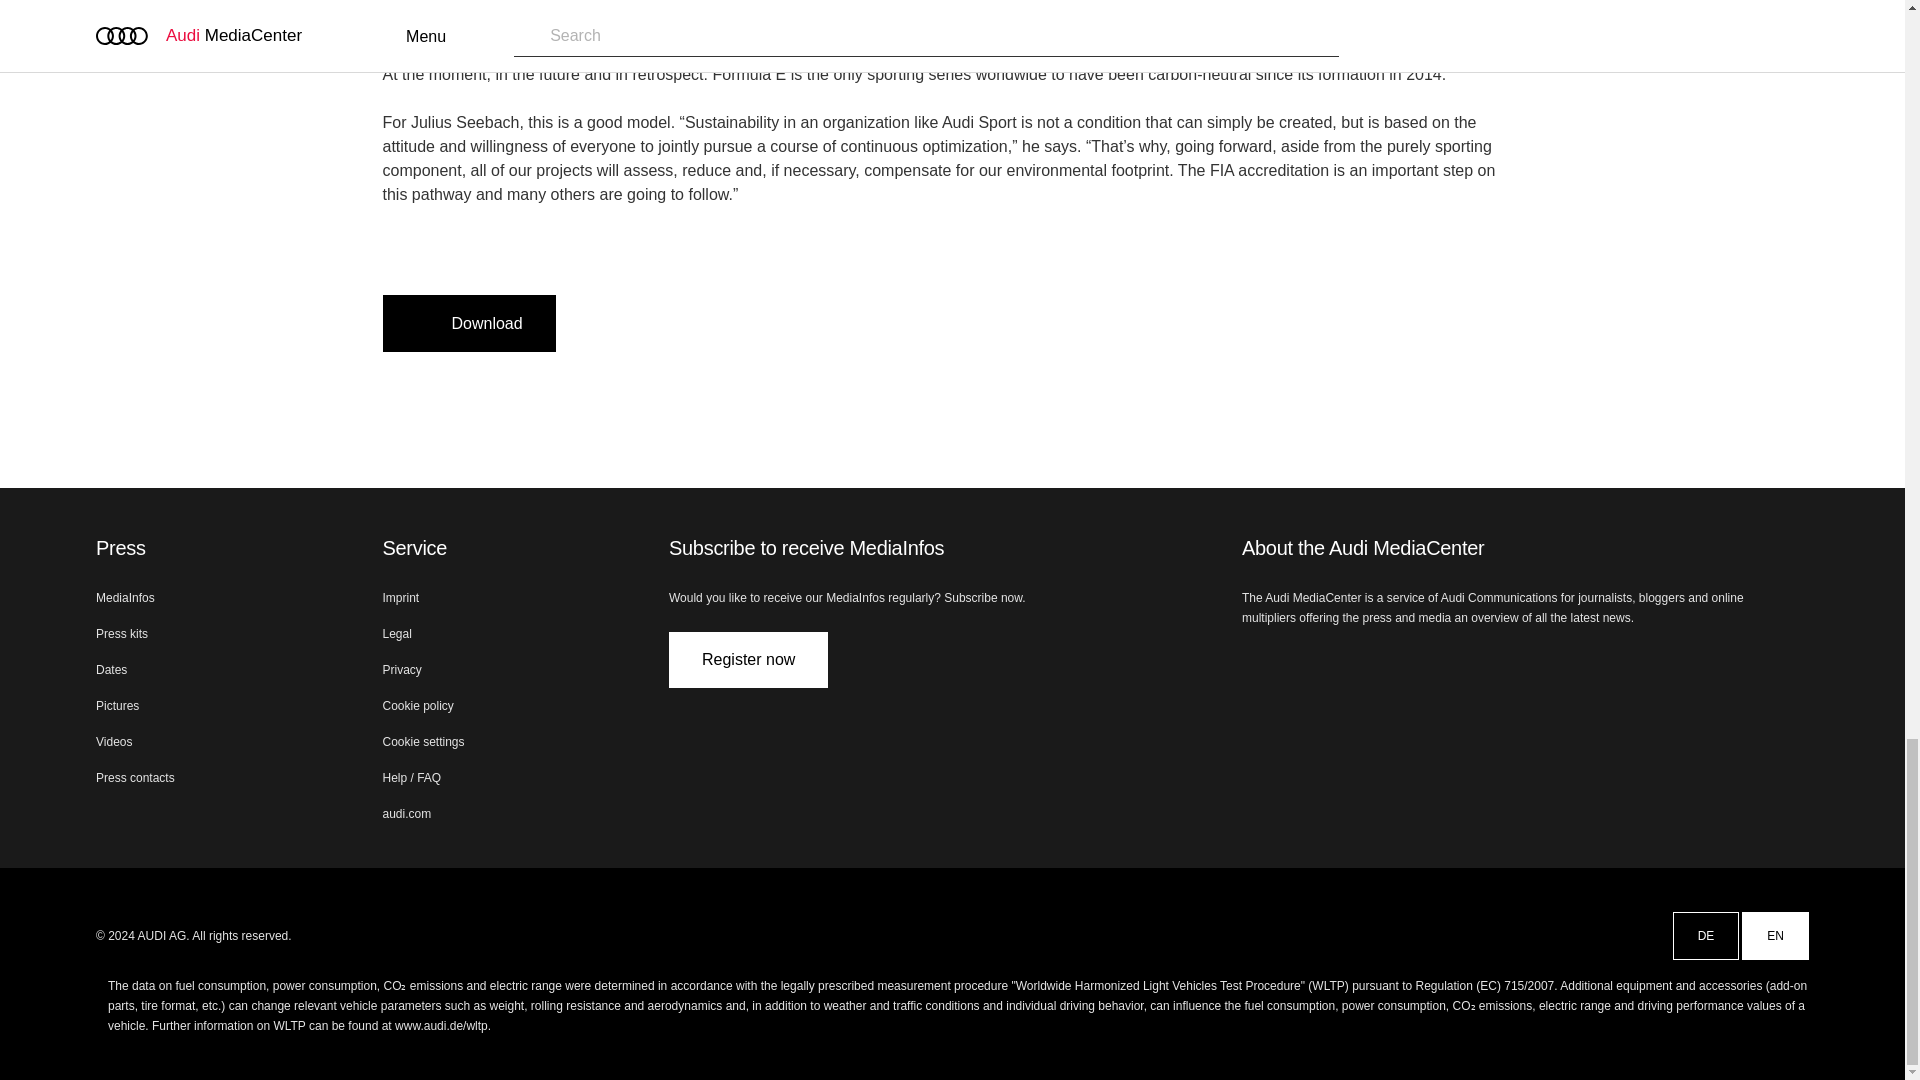  What do you see at coordinates (468, 323) in the screenshot?
I see `Download` at bounding box center [468, 323].